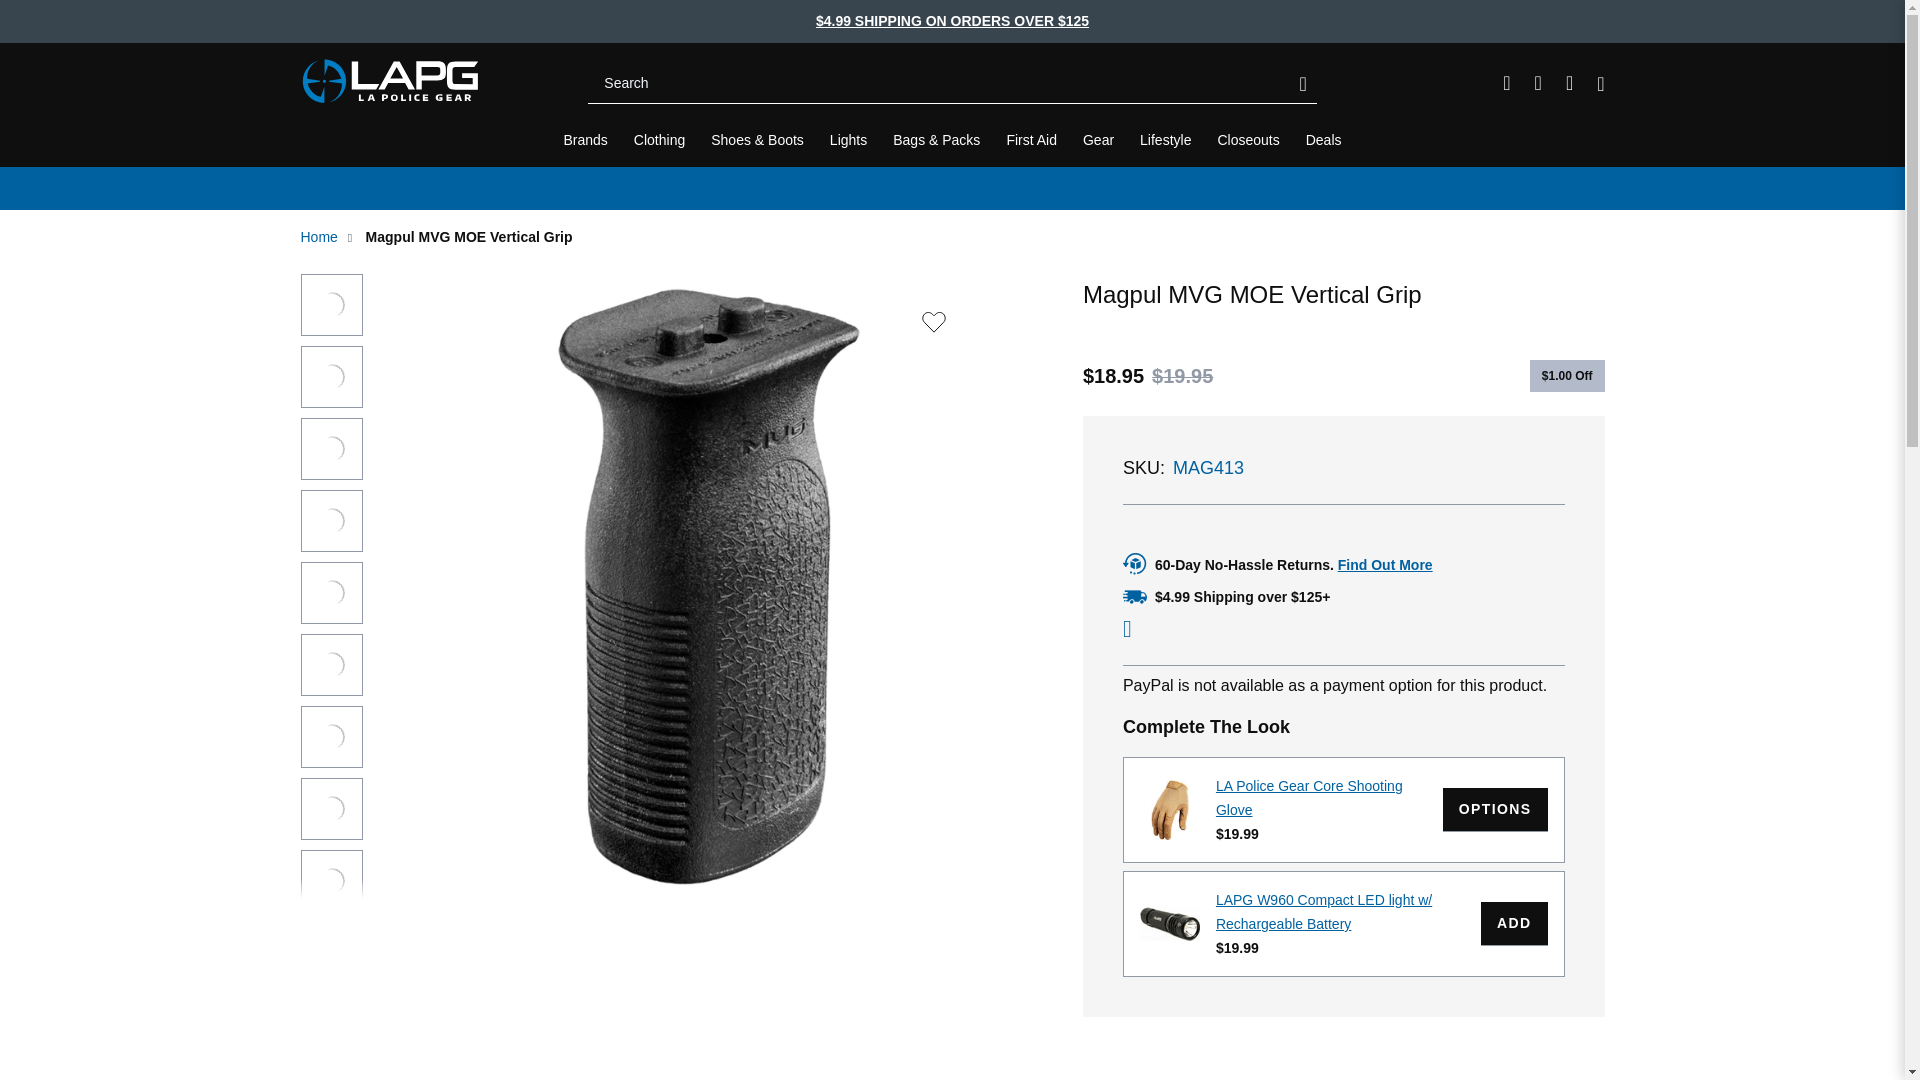 The height and width of the screenshot is (1080, 1920). What do you see at coordinates (586, 140) in the screenshot?
I see `Brands` at bounding box center [586, 140].